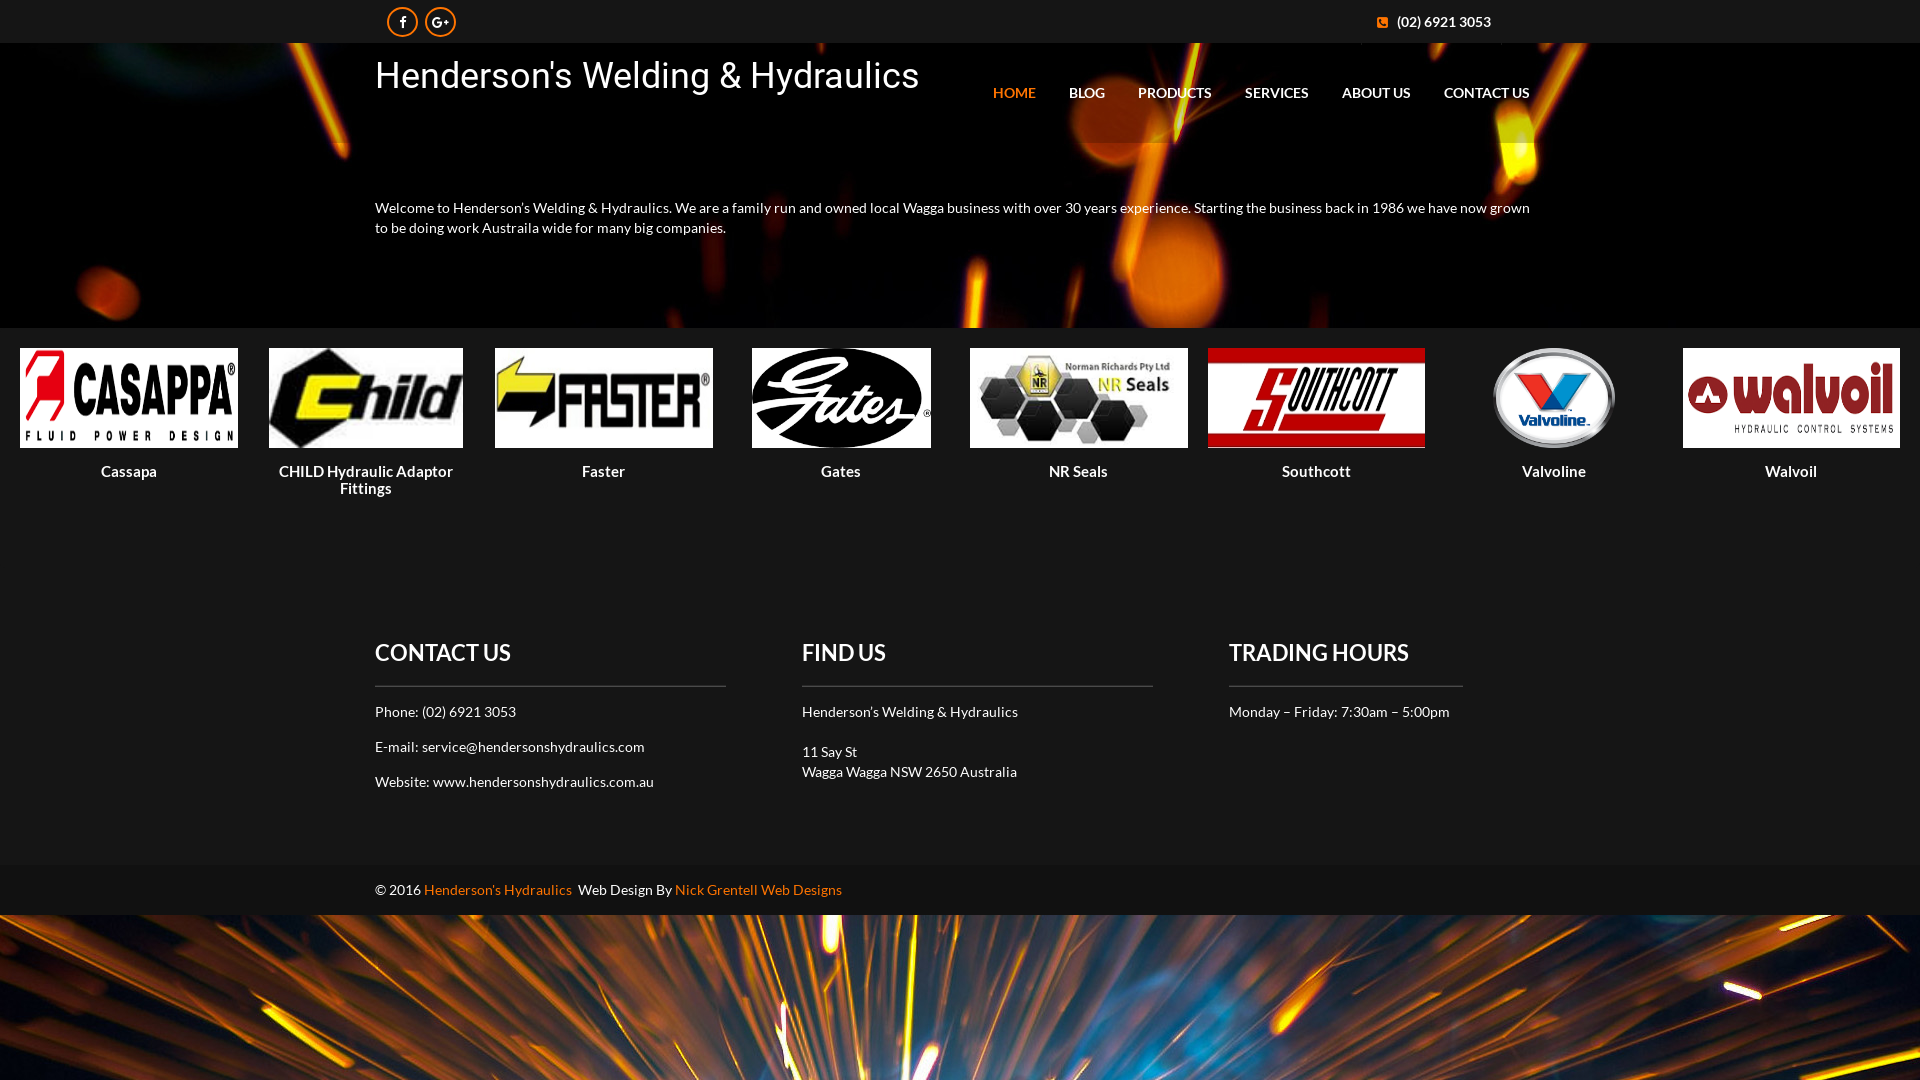 Image resolution: width=1920 pixels, height=1080 pixels. What do you see at coordinates (1277, 93) in the screenshot?
I see `SERVICES` at bounding box center [1277, 93].